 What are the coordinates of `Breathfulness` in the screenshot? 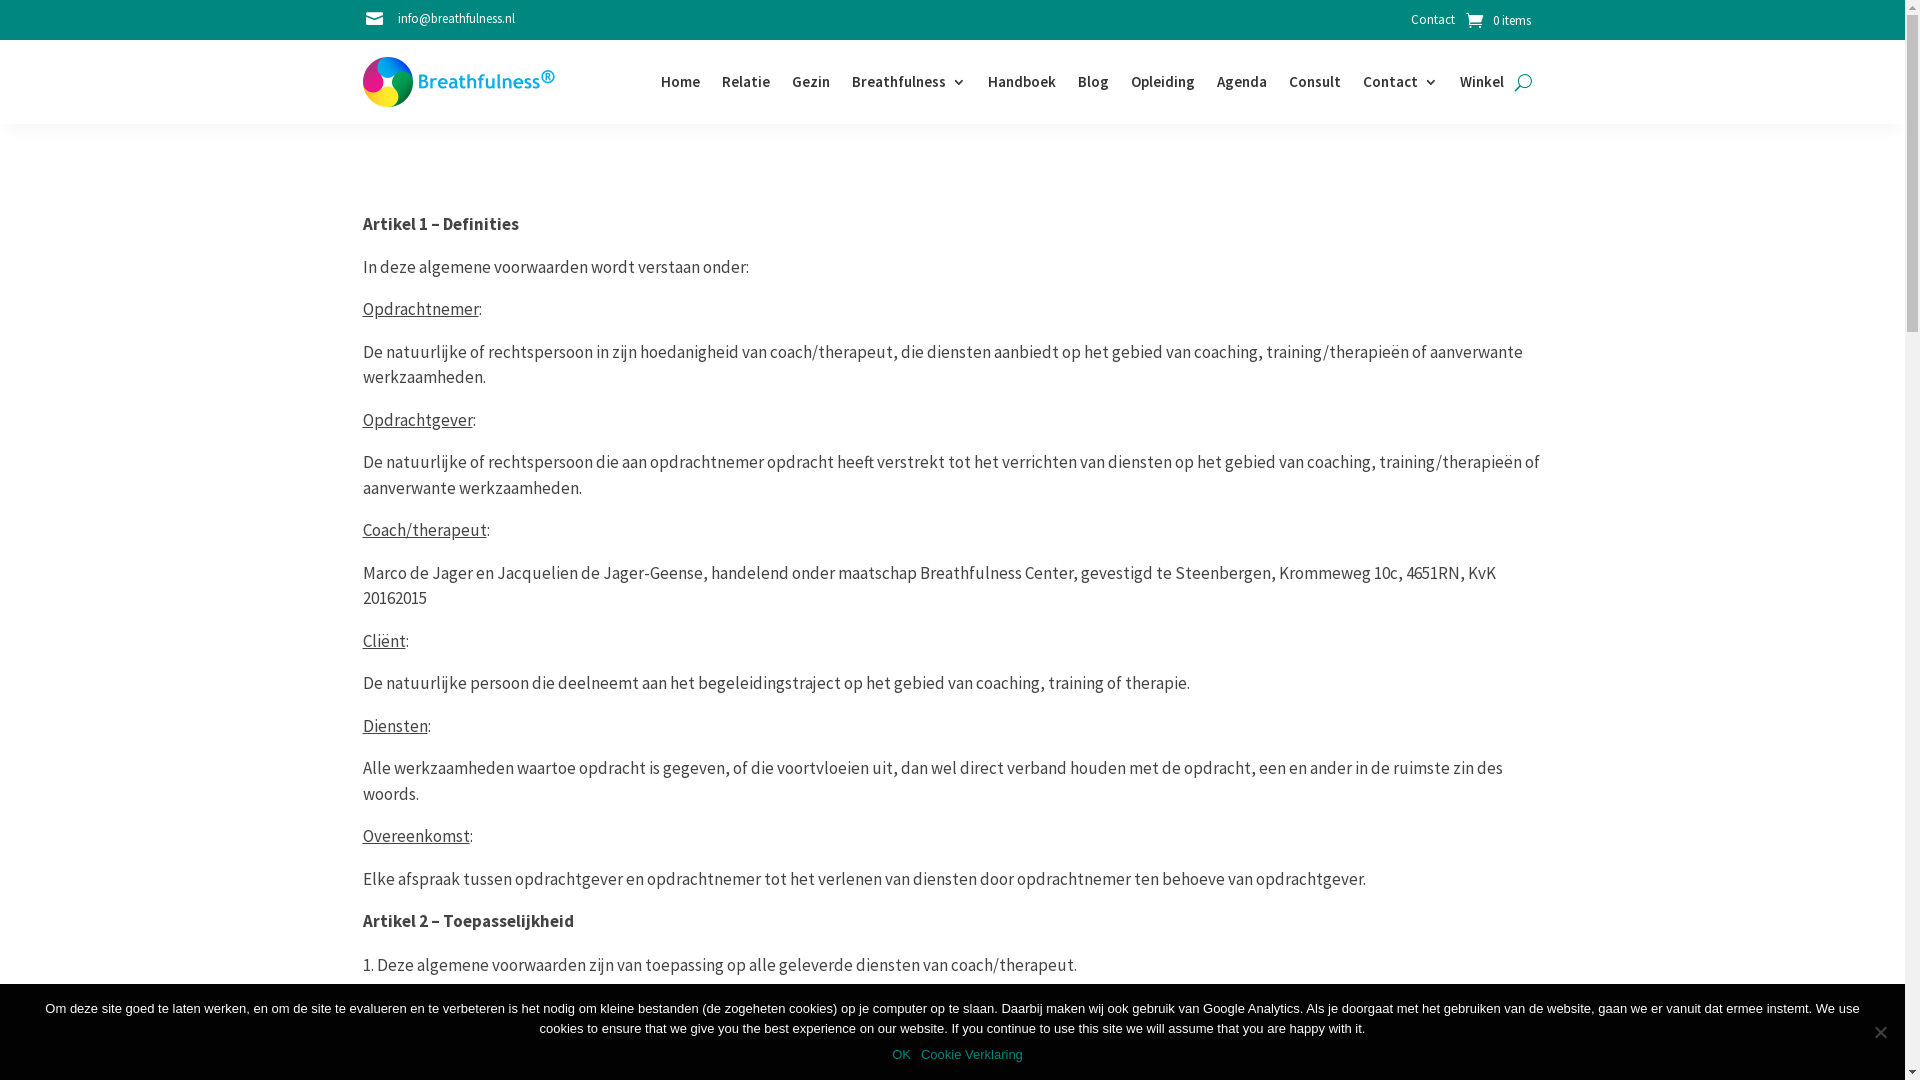 It's located at (909, 82).